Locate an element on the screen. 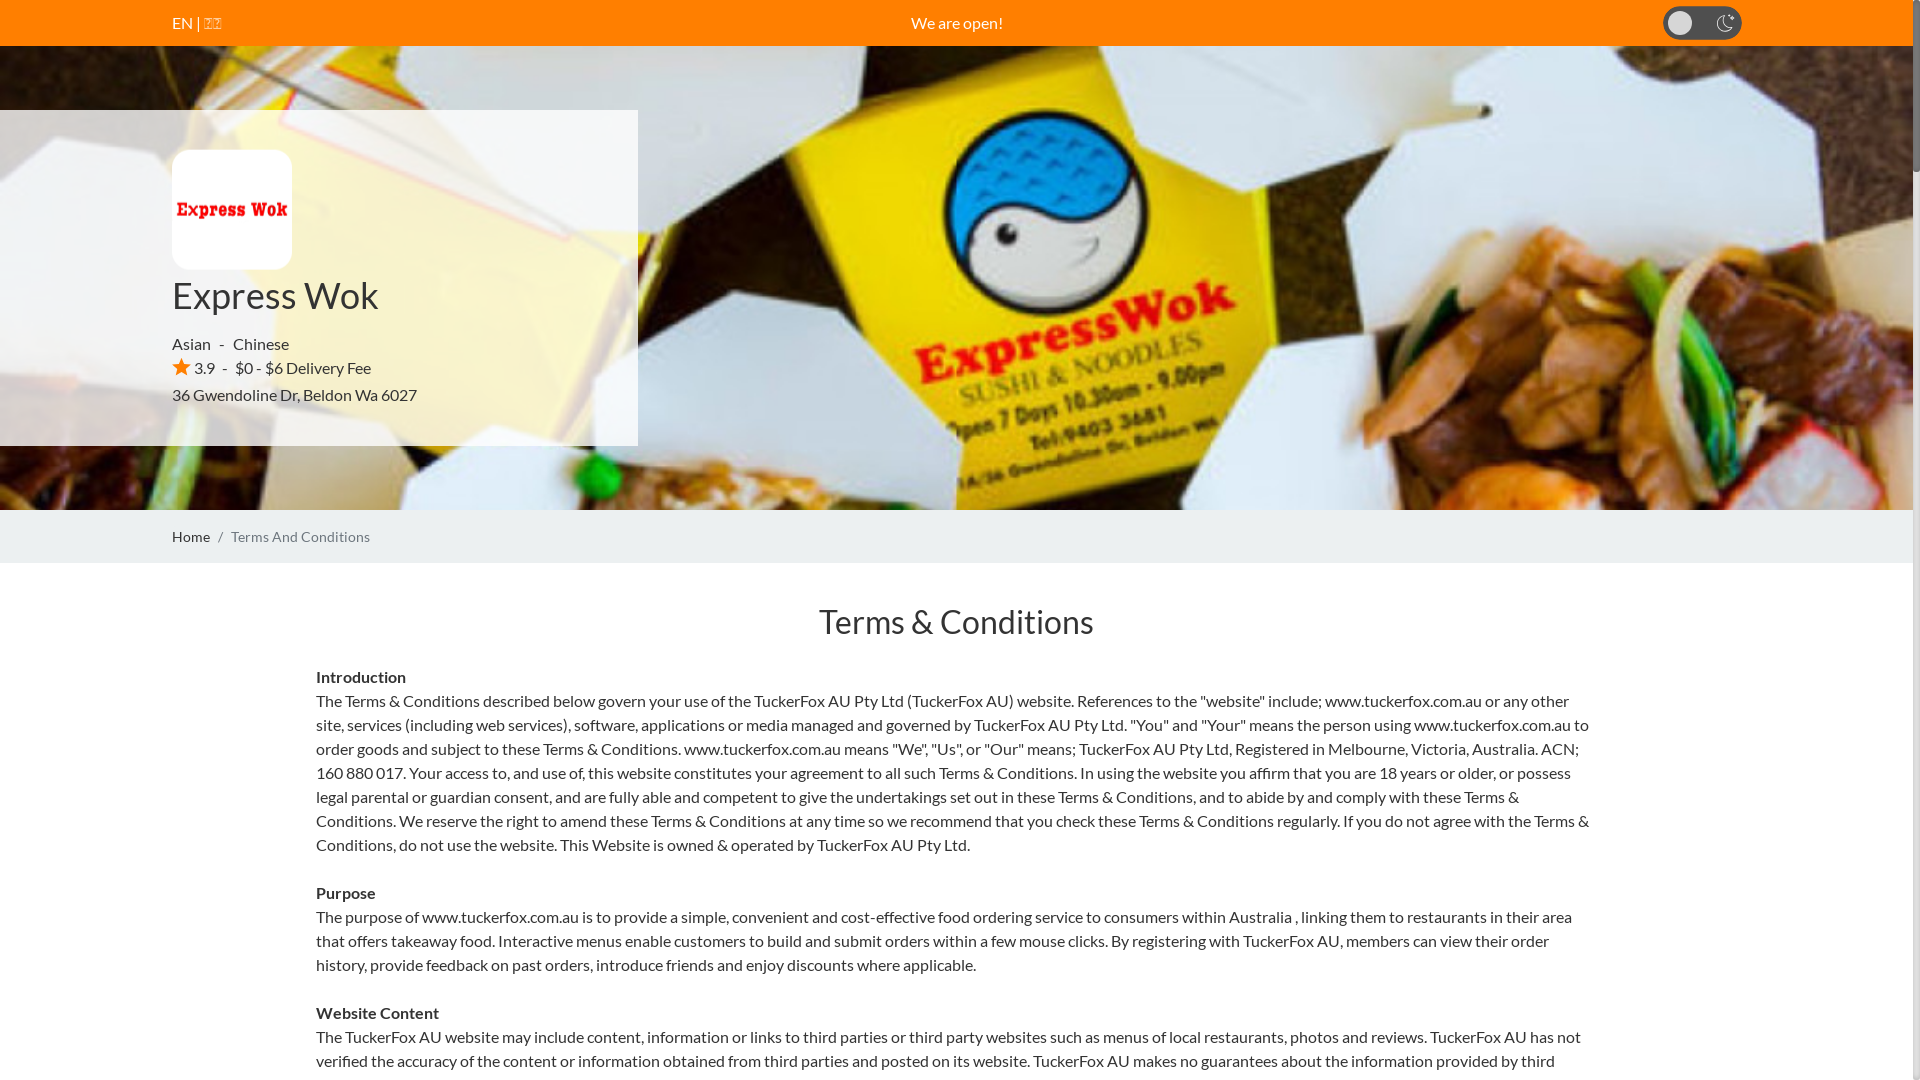 The width and height of the screenshot is (1920, 1080). EN is located at coordinates (182, 22).